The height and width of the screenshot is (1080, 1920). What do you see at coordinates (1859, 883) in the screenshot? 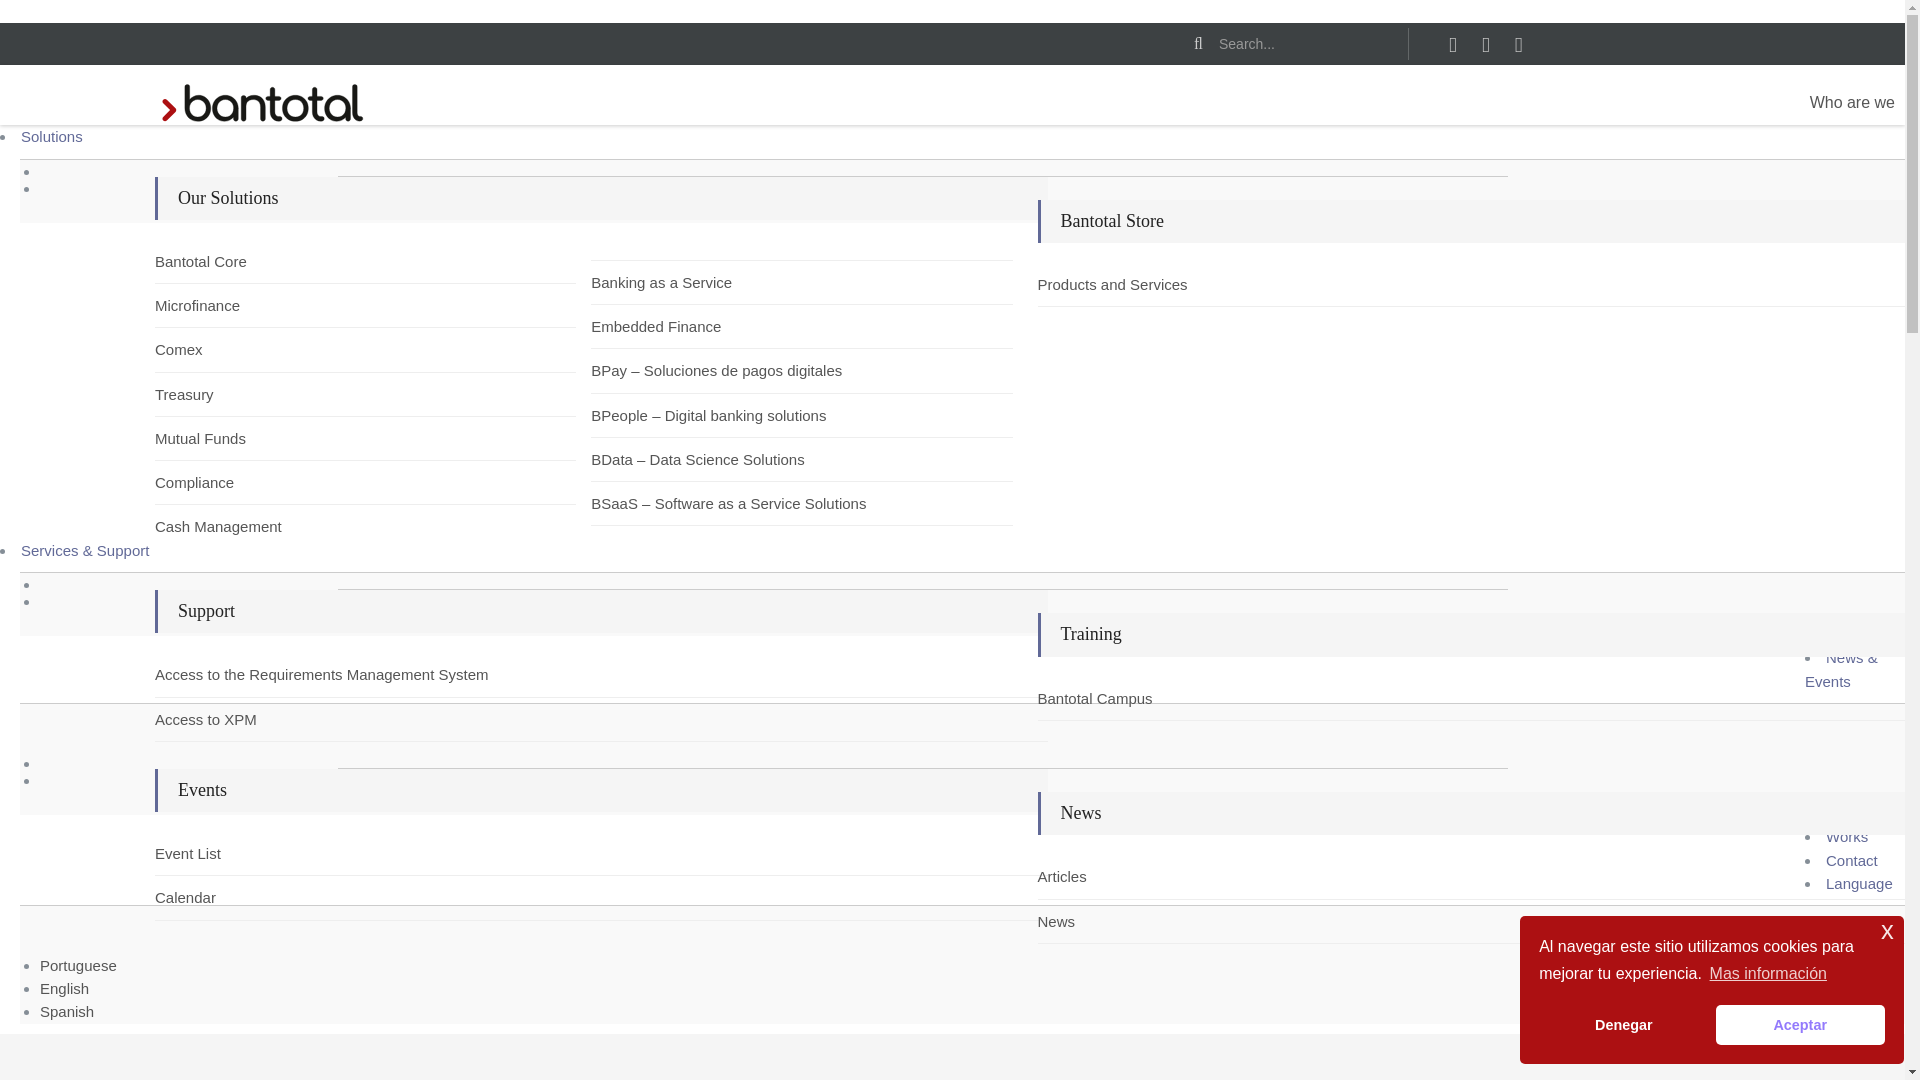
I see `Language` at bounding box center [1859, 883].